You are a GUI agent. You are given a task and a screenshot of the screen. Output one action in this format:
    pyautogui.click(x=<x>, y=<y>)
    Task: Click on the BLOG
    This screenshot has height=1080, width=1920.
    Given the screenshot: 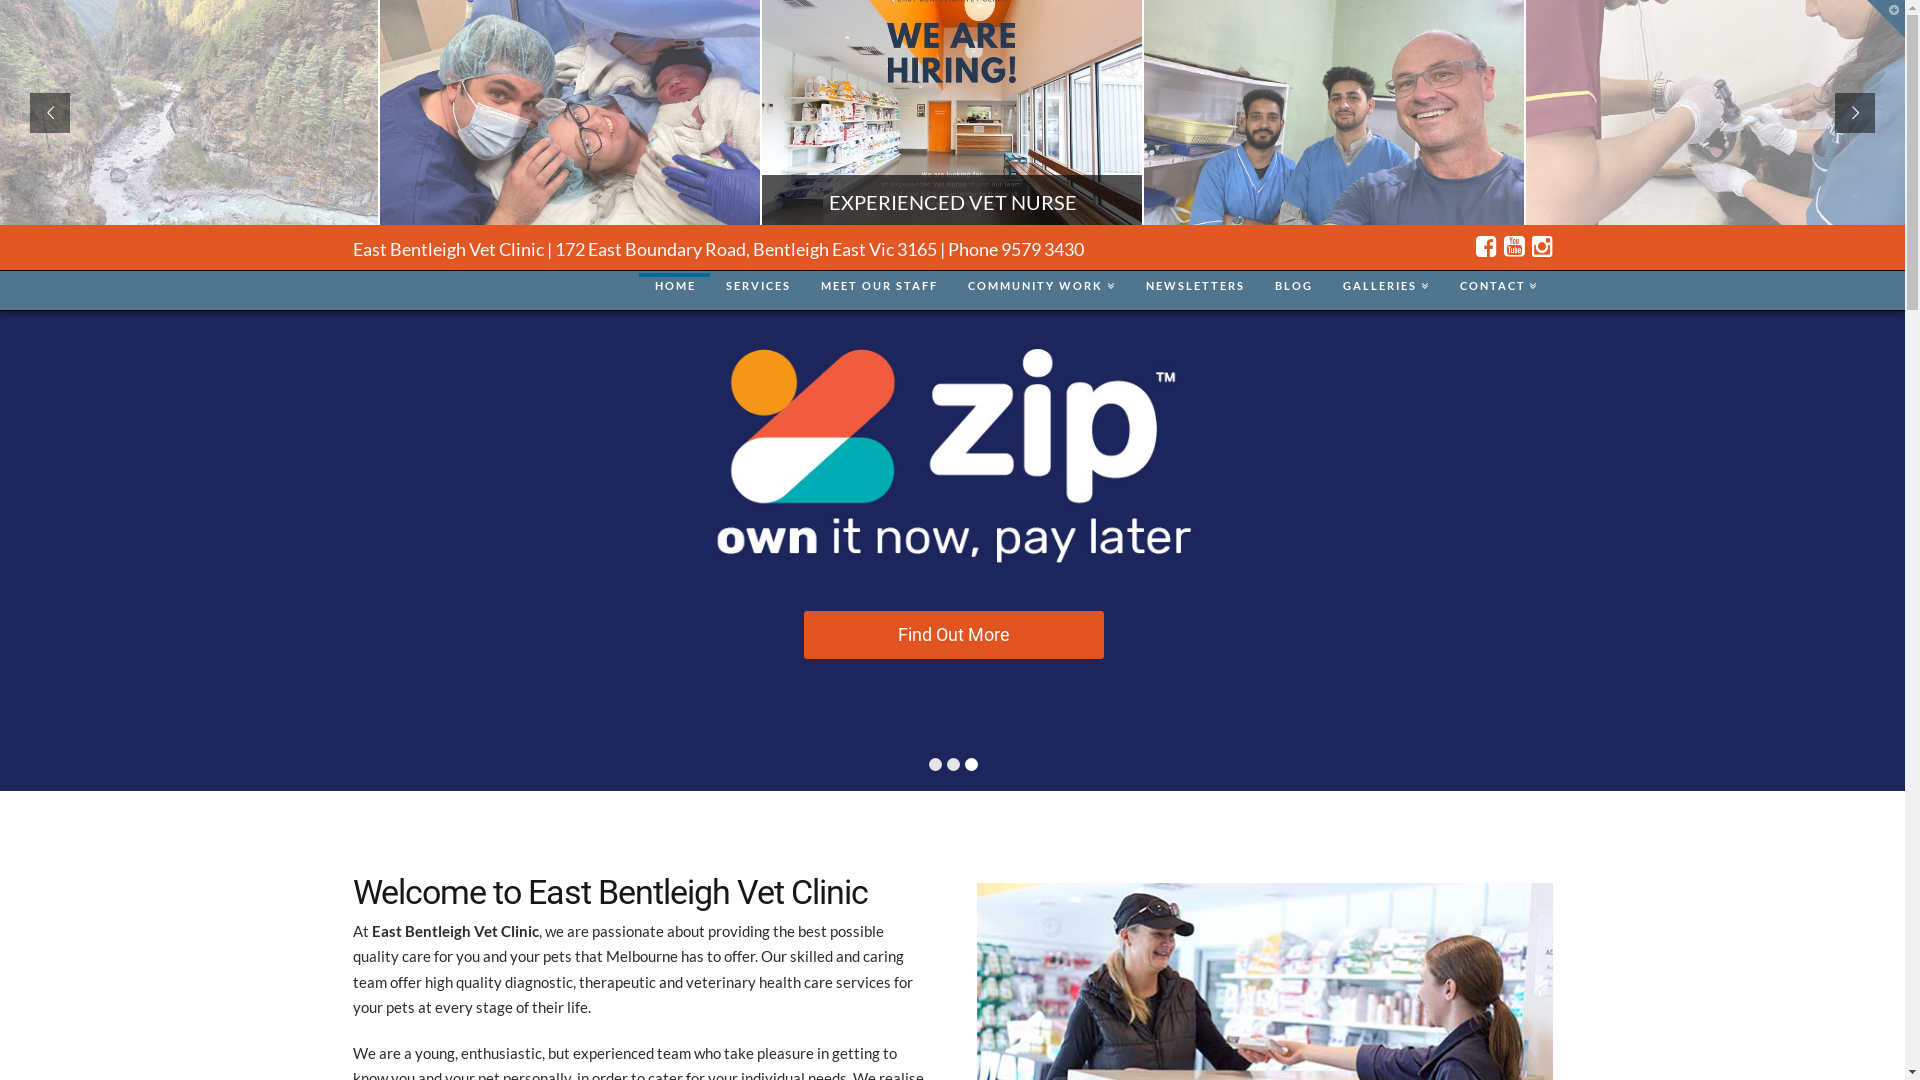 What is the action you would take?
    pyautogui.click(x=1293, y=292)
    